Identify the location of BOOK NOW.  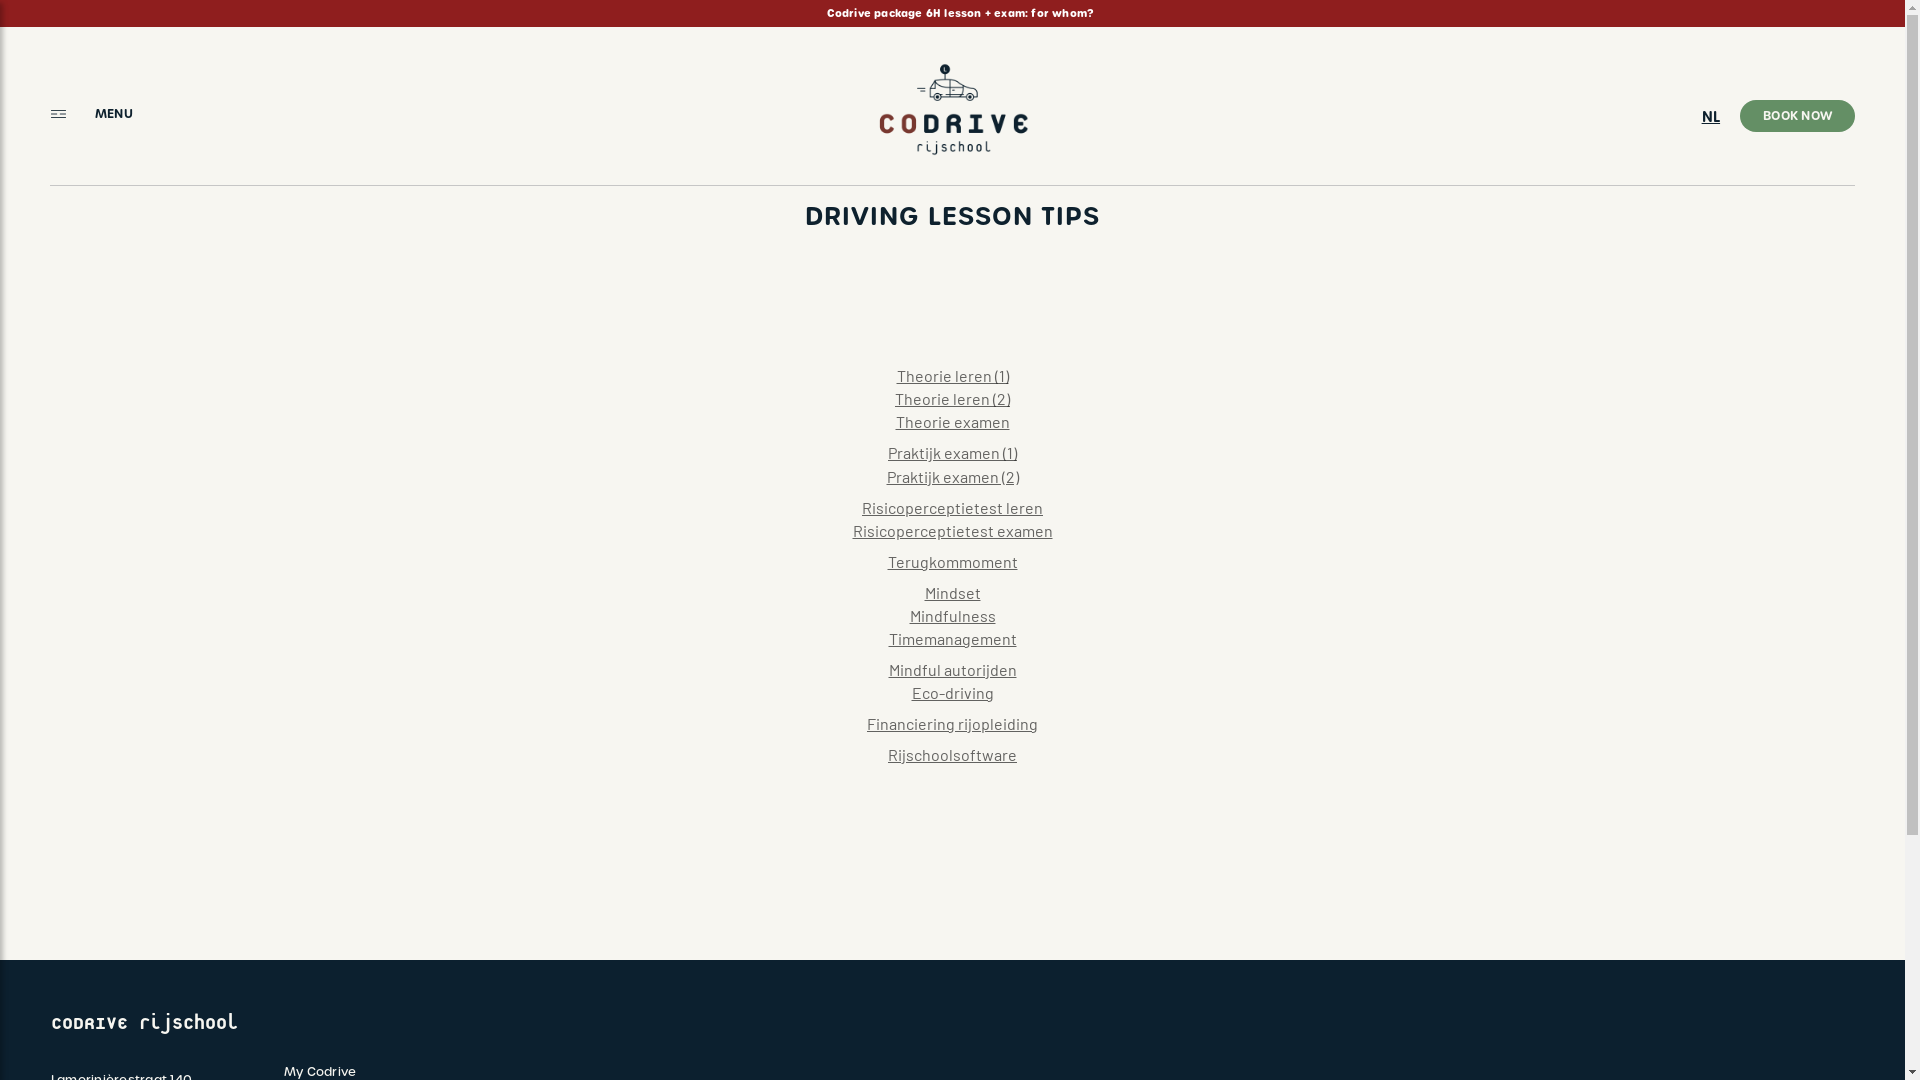
(1798, 116).